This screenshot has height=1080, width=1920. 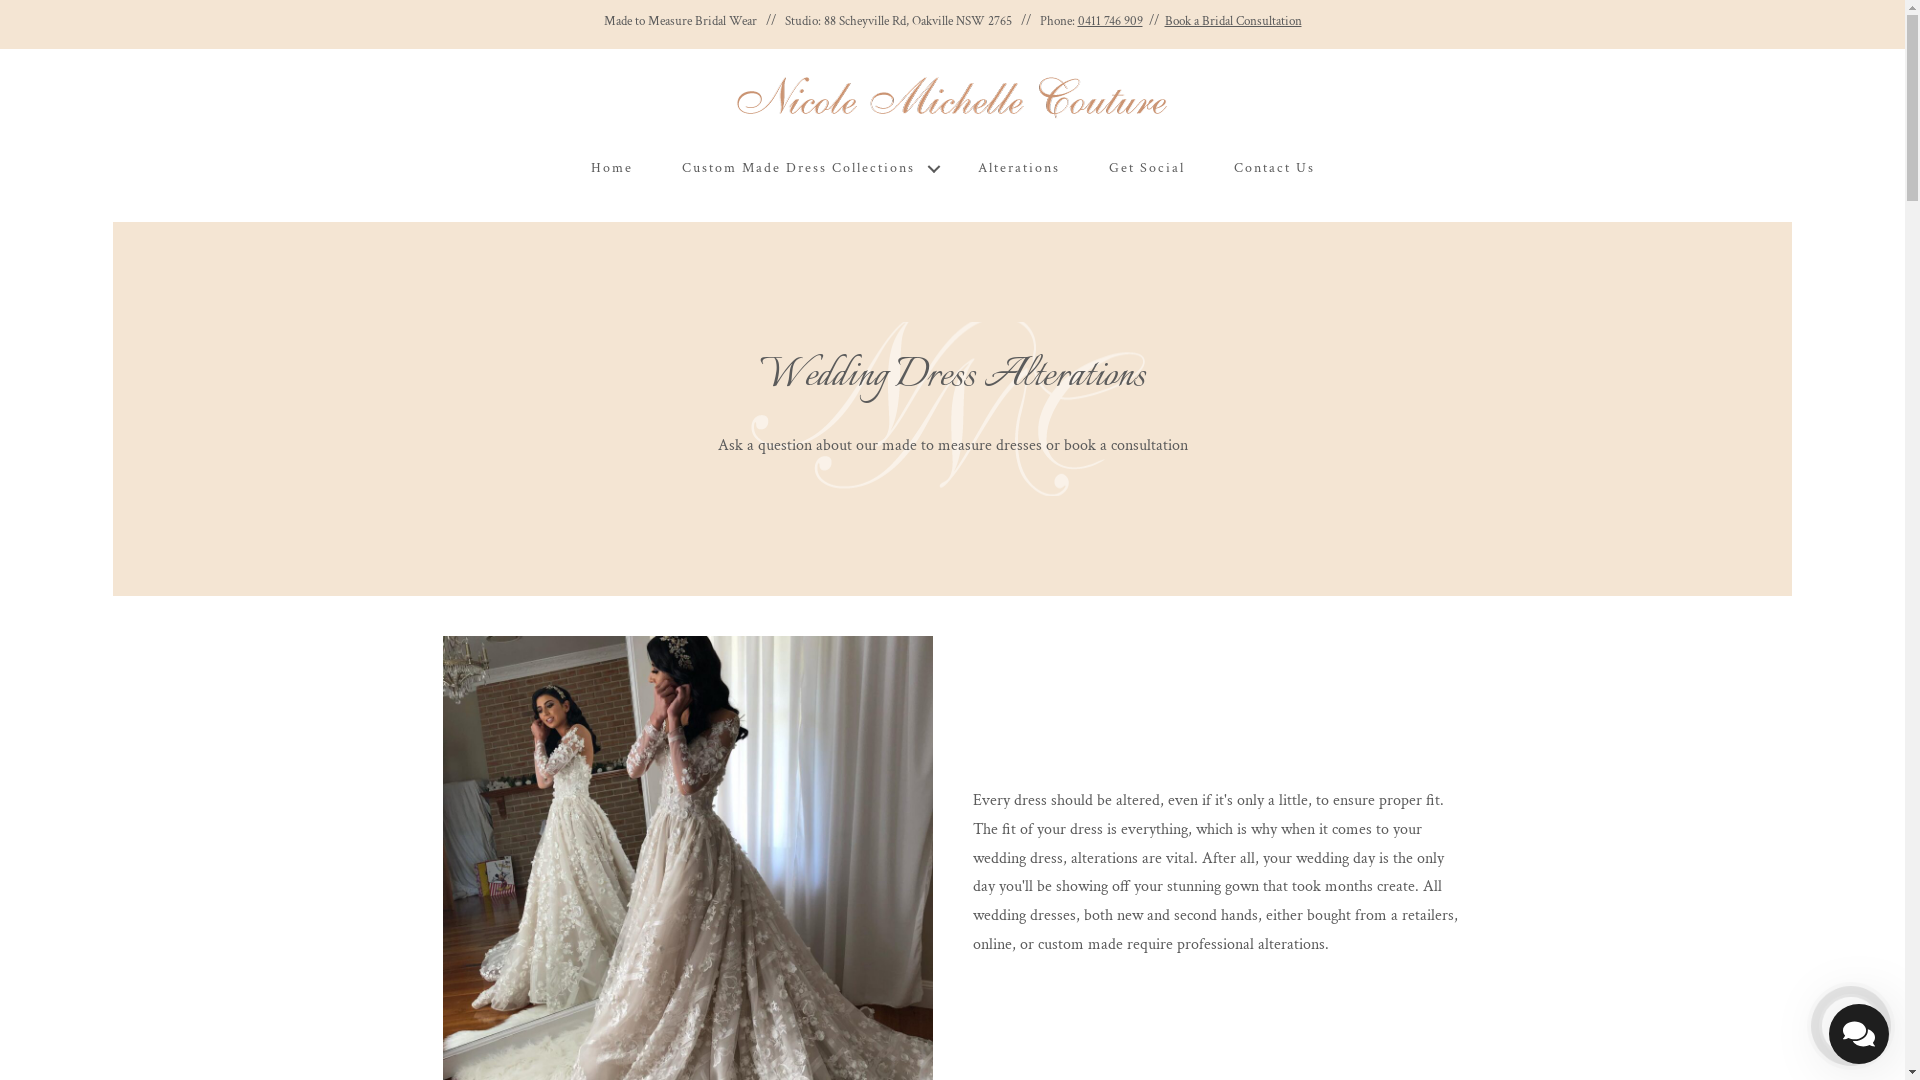 What do you see at coordinates (806, 168) in the screenshot?
I see `Custom Made Dress Collections` at bounding box center [806, 168].